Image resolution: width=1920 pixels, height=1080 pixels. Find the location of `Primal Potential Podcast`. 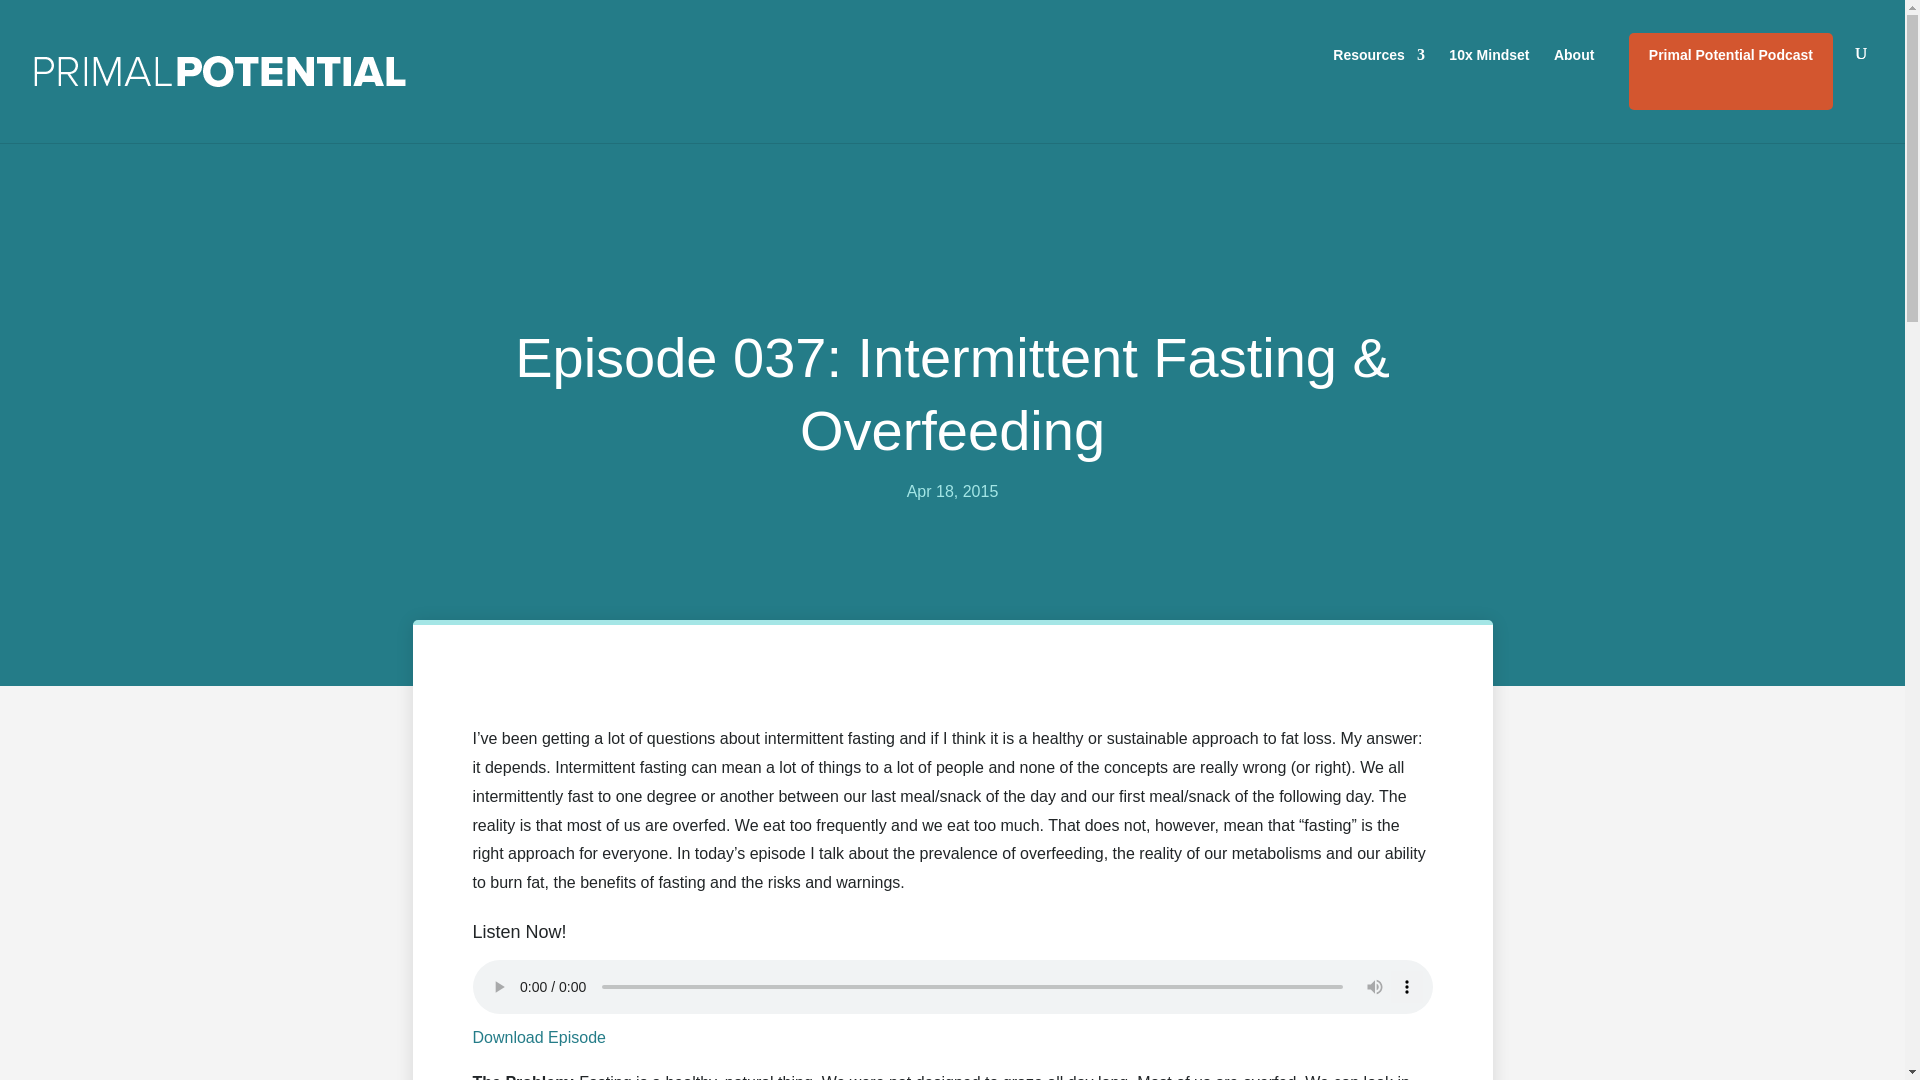

Primal Potential Podcast is located at coordinates (1730, 71).